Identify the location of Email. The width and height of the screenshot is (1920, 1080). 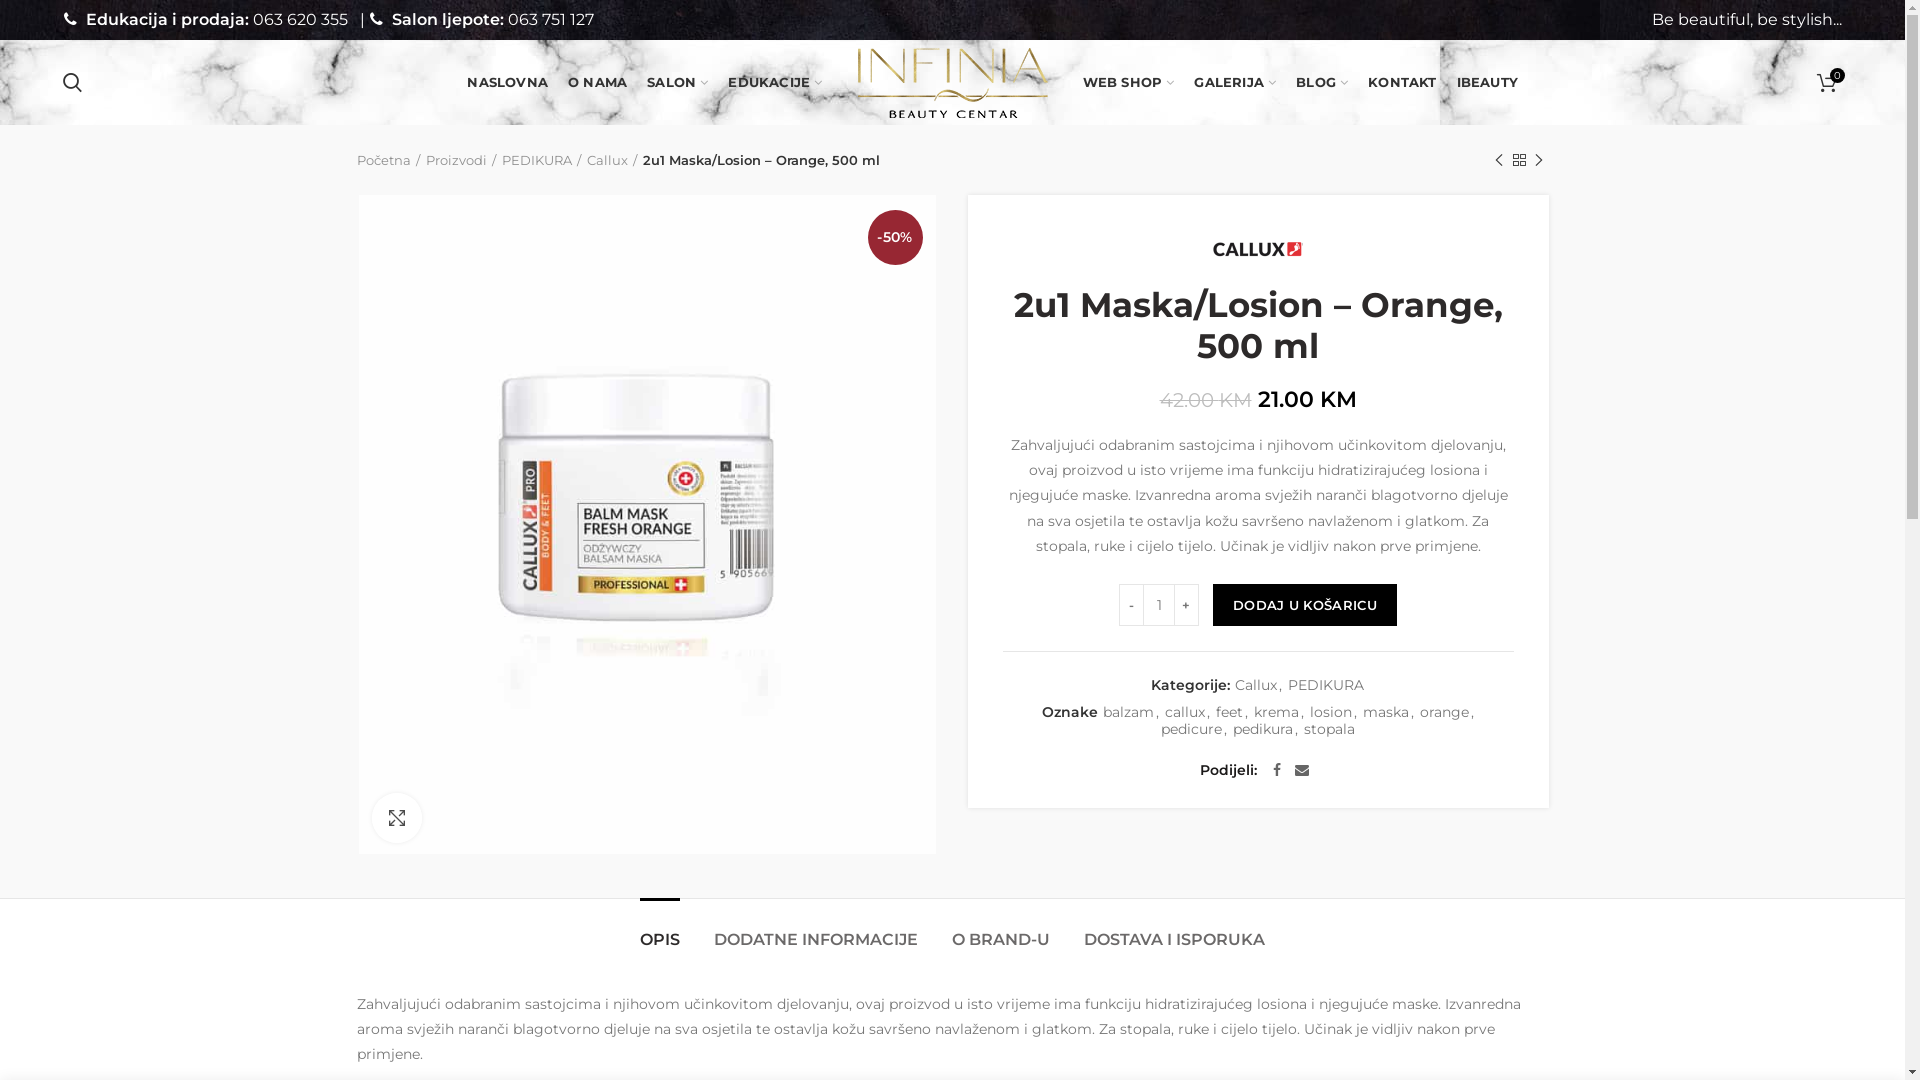
(1302, 770).